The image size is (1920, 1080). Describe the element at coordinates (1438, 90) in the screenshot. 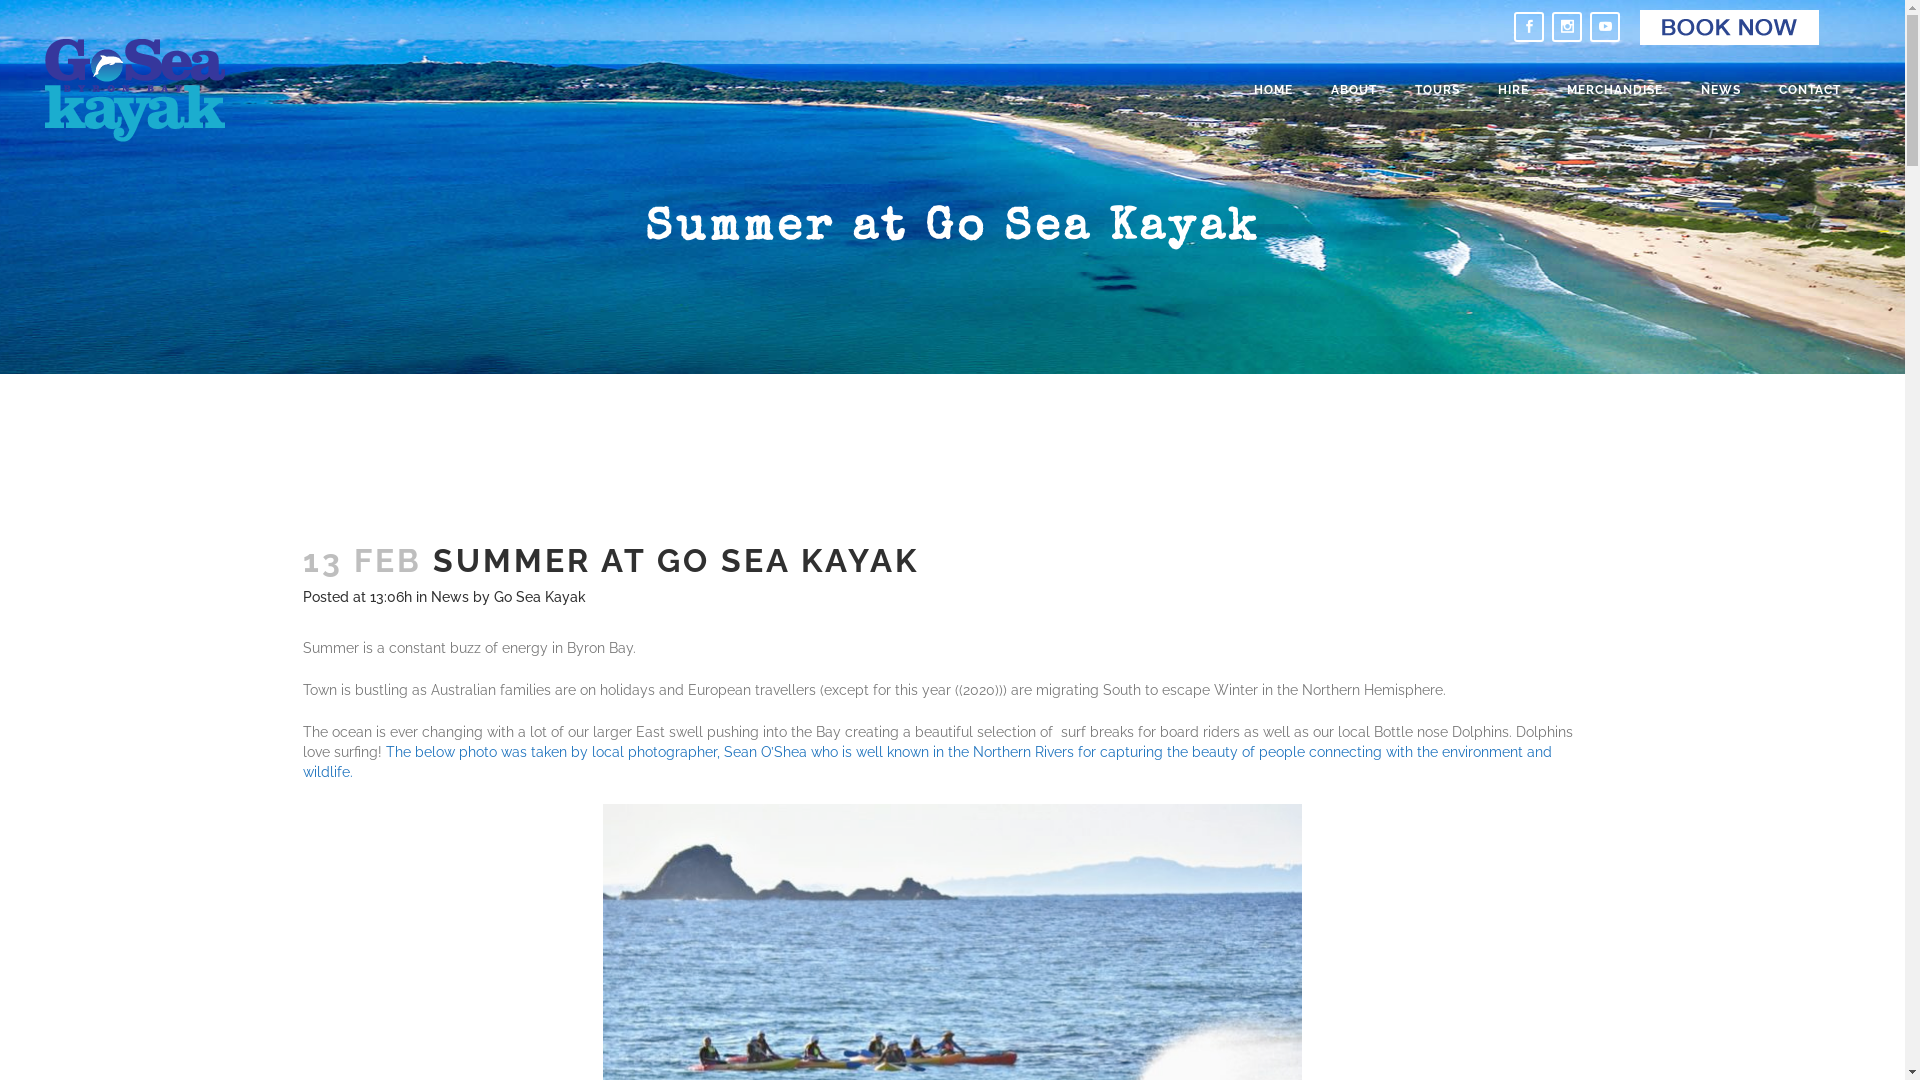

I see `TOURS` at that location.